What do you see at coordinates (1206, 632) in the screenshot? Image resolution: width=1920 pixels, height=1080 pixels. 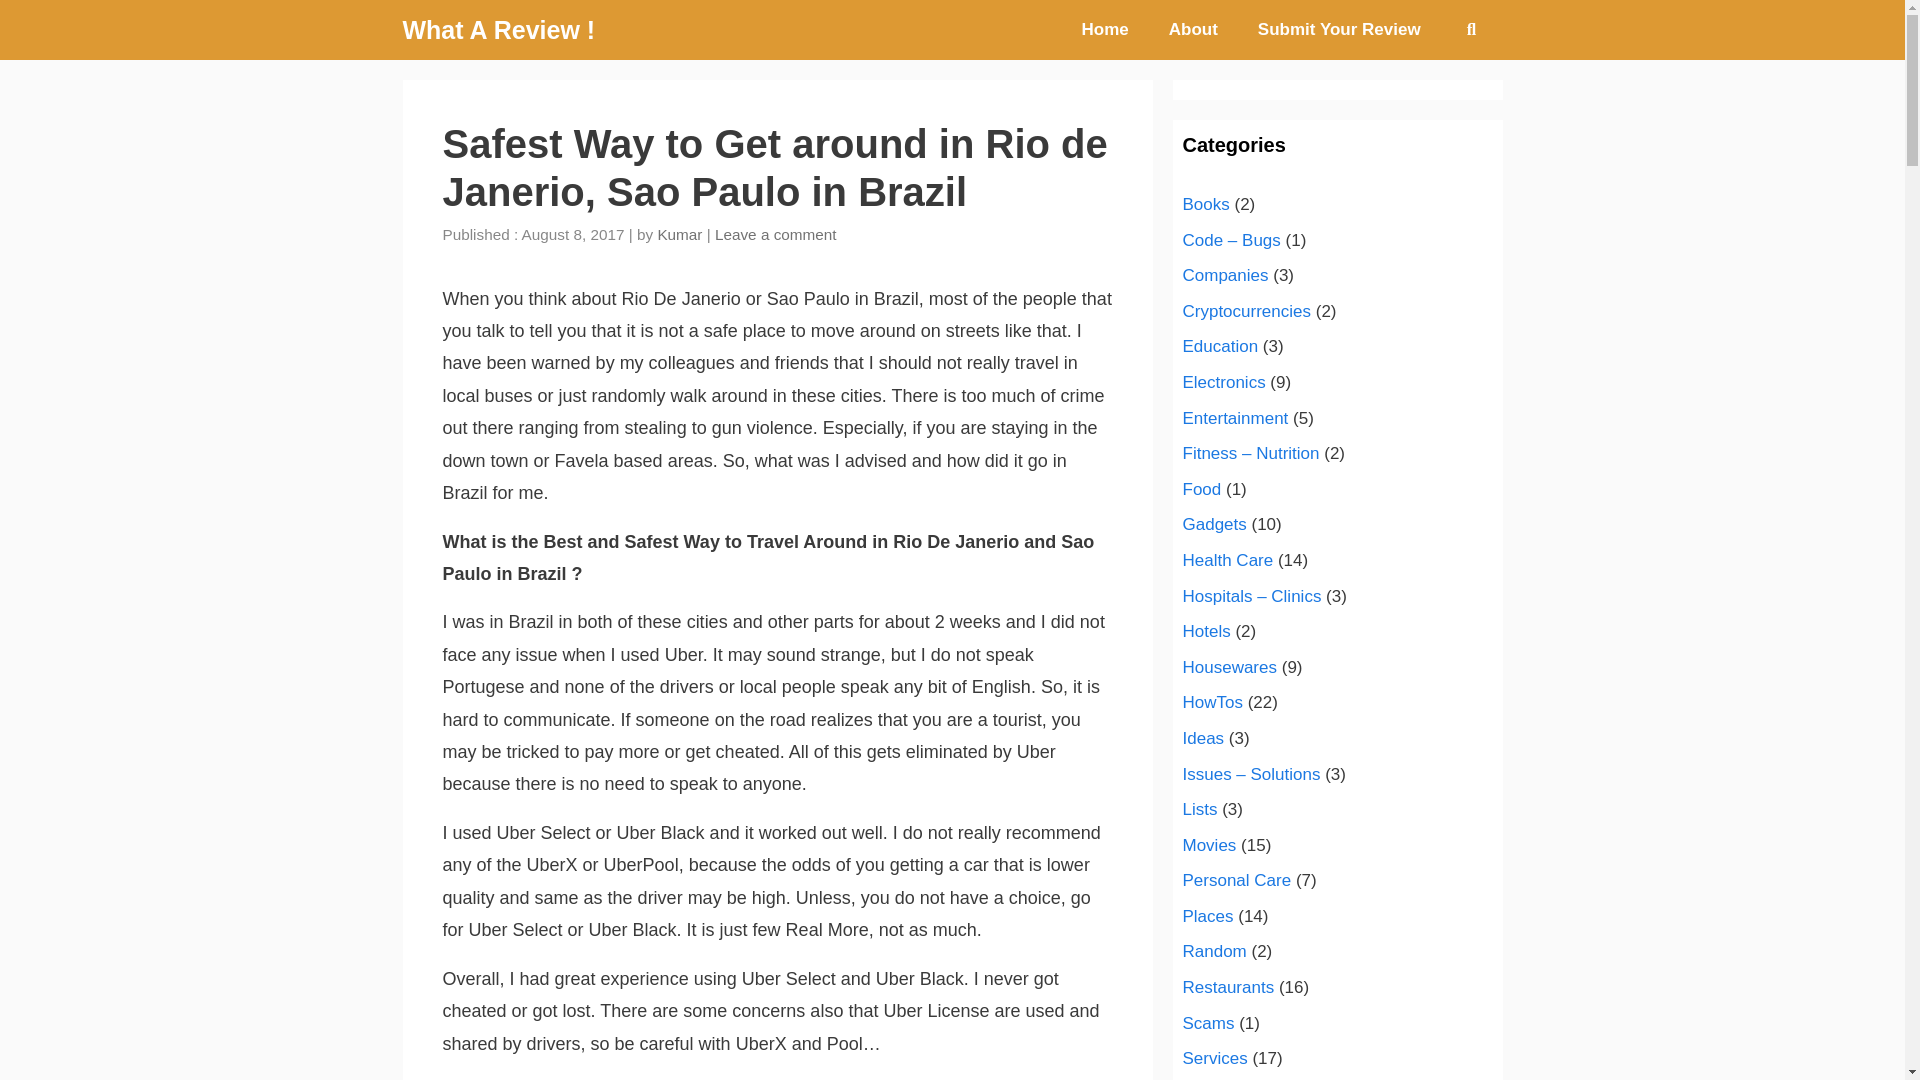 I see `Hotels` at bounding box center [1206, 632].